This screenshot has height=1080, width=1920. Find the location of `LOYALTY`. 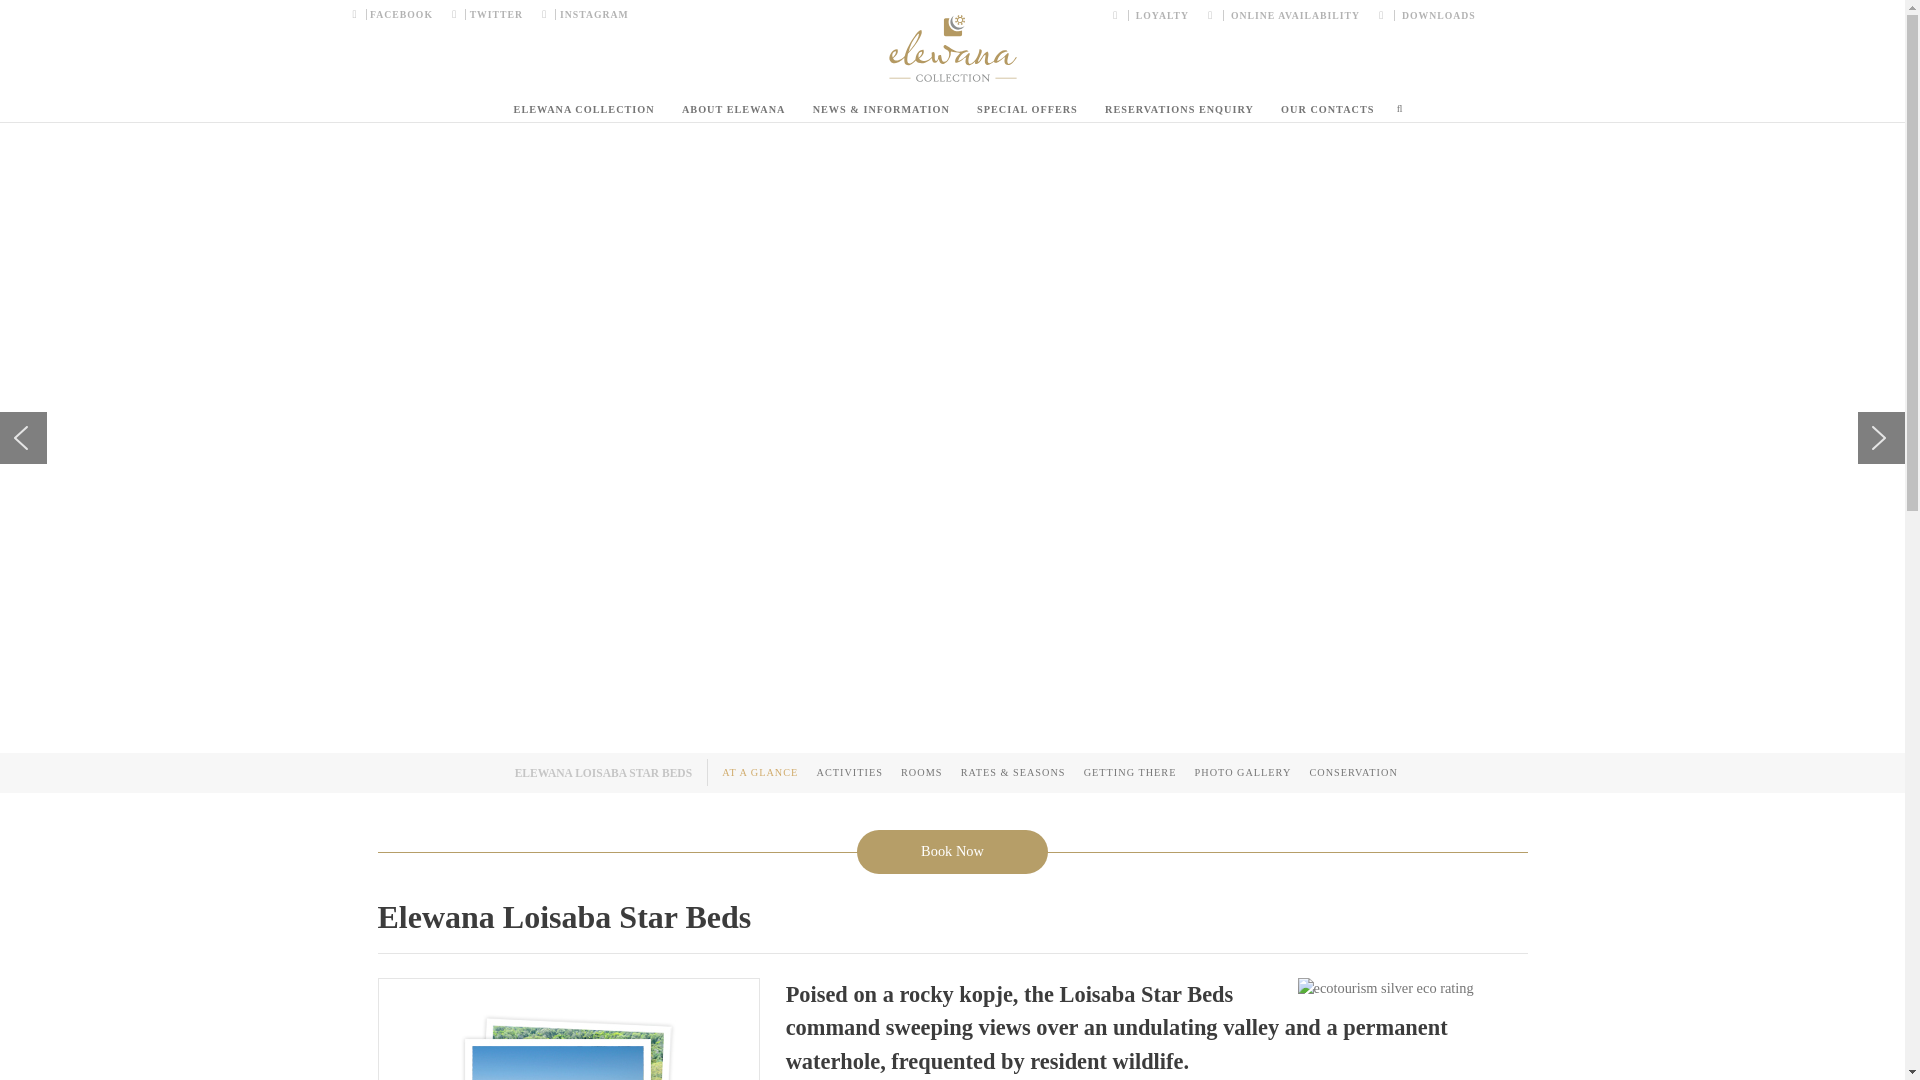

LOYALTY is located at coordinates (1156, 16).